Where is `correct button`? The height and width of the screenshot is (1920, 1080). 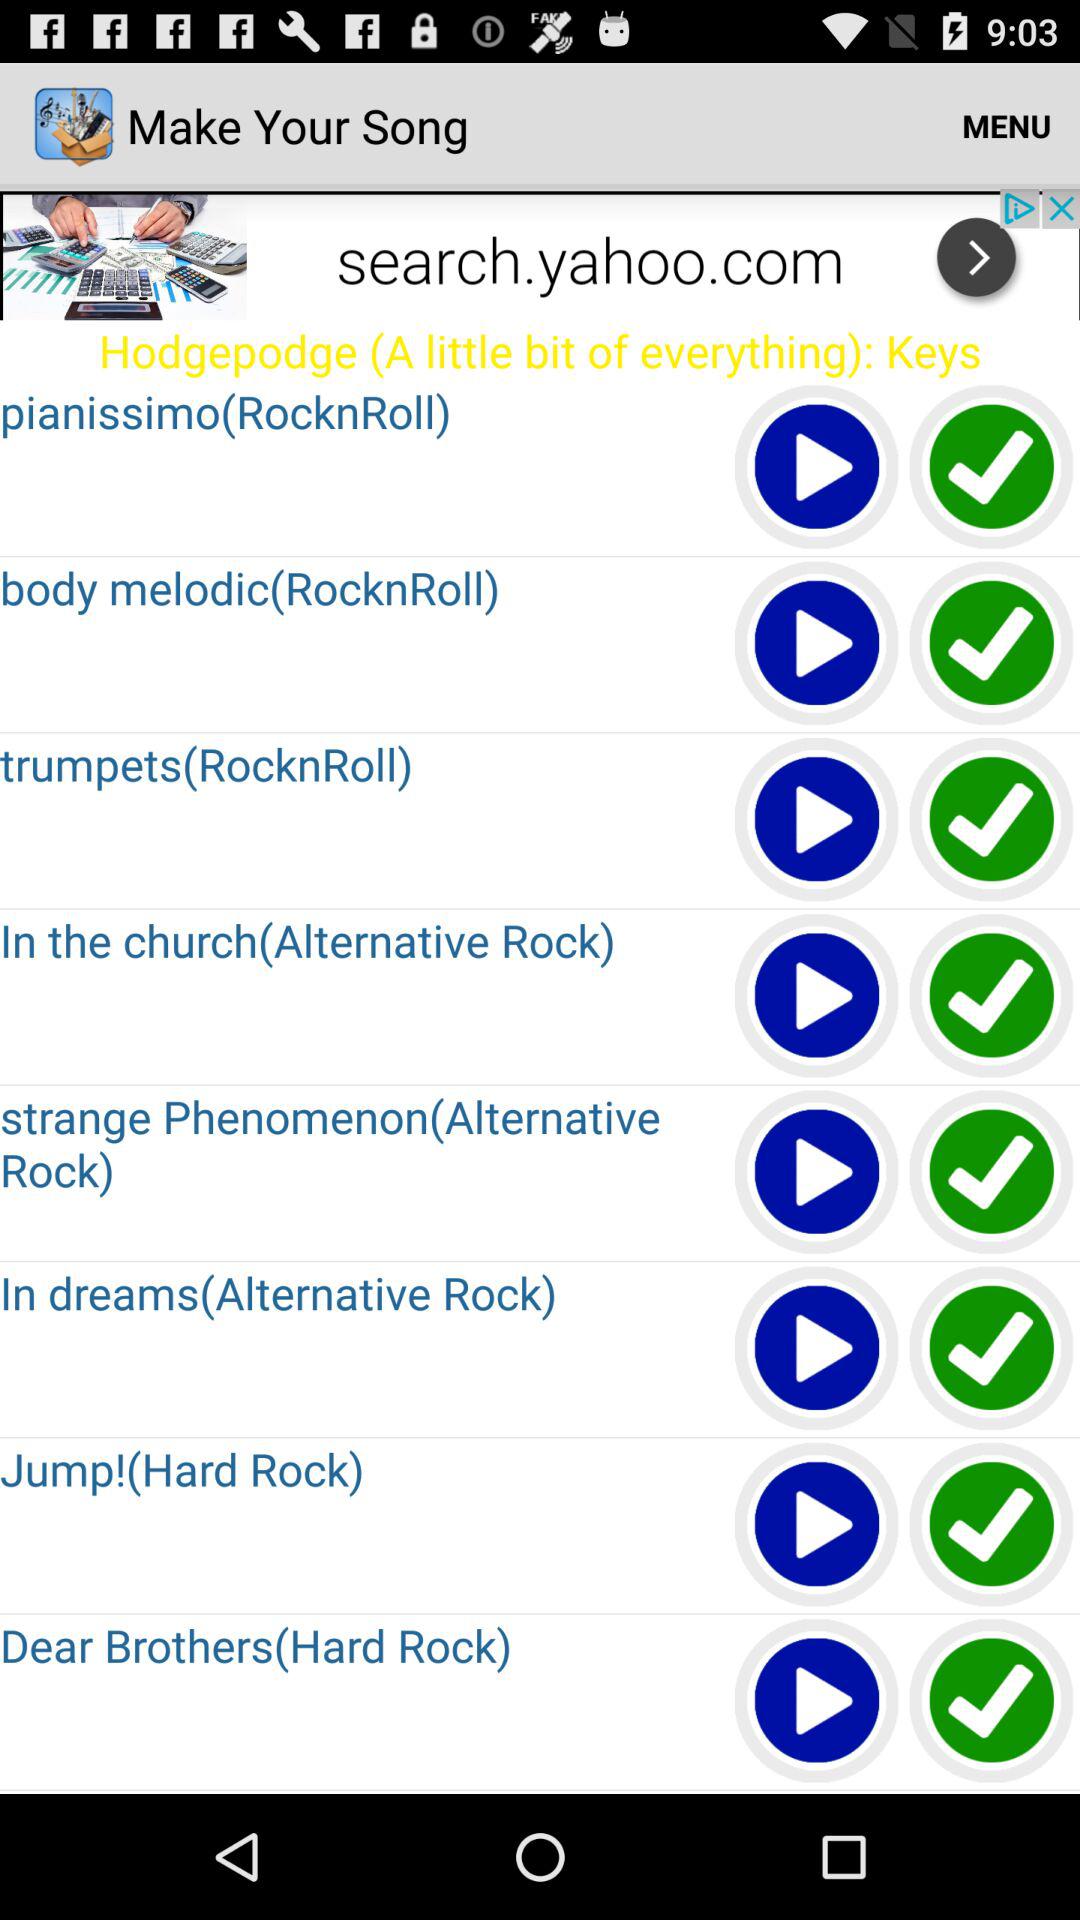
correct button is located at coordinates (992, 1702).